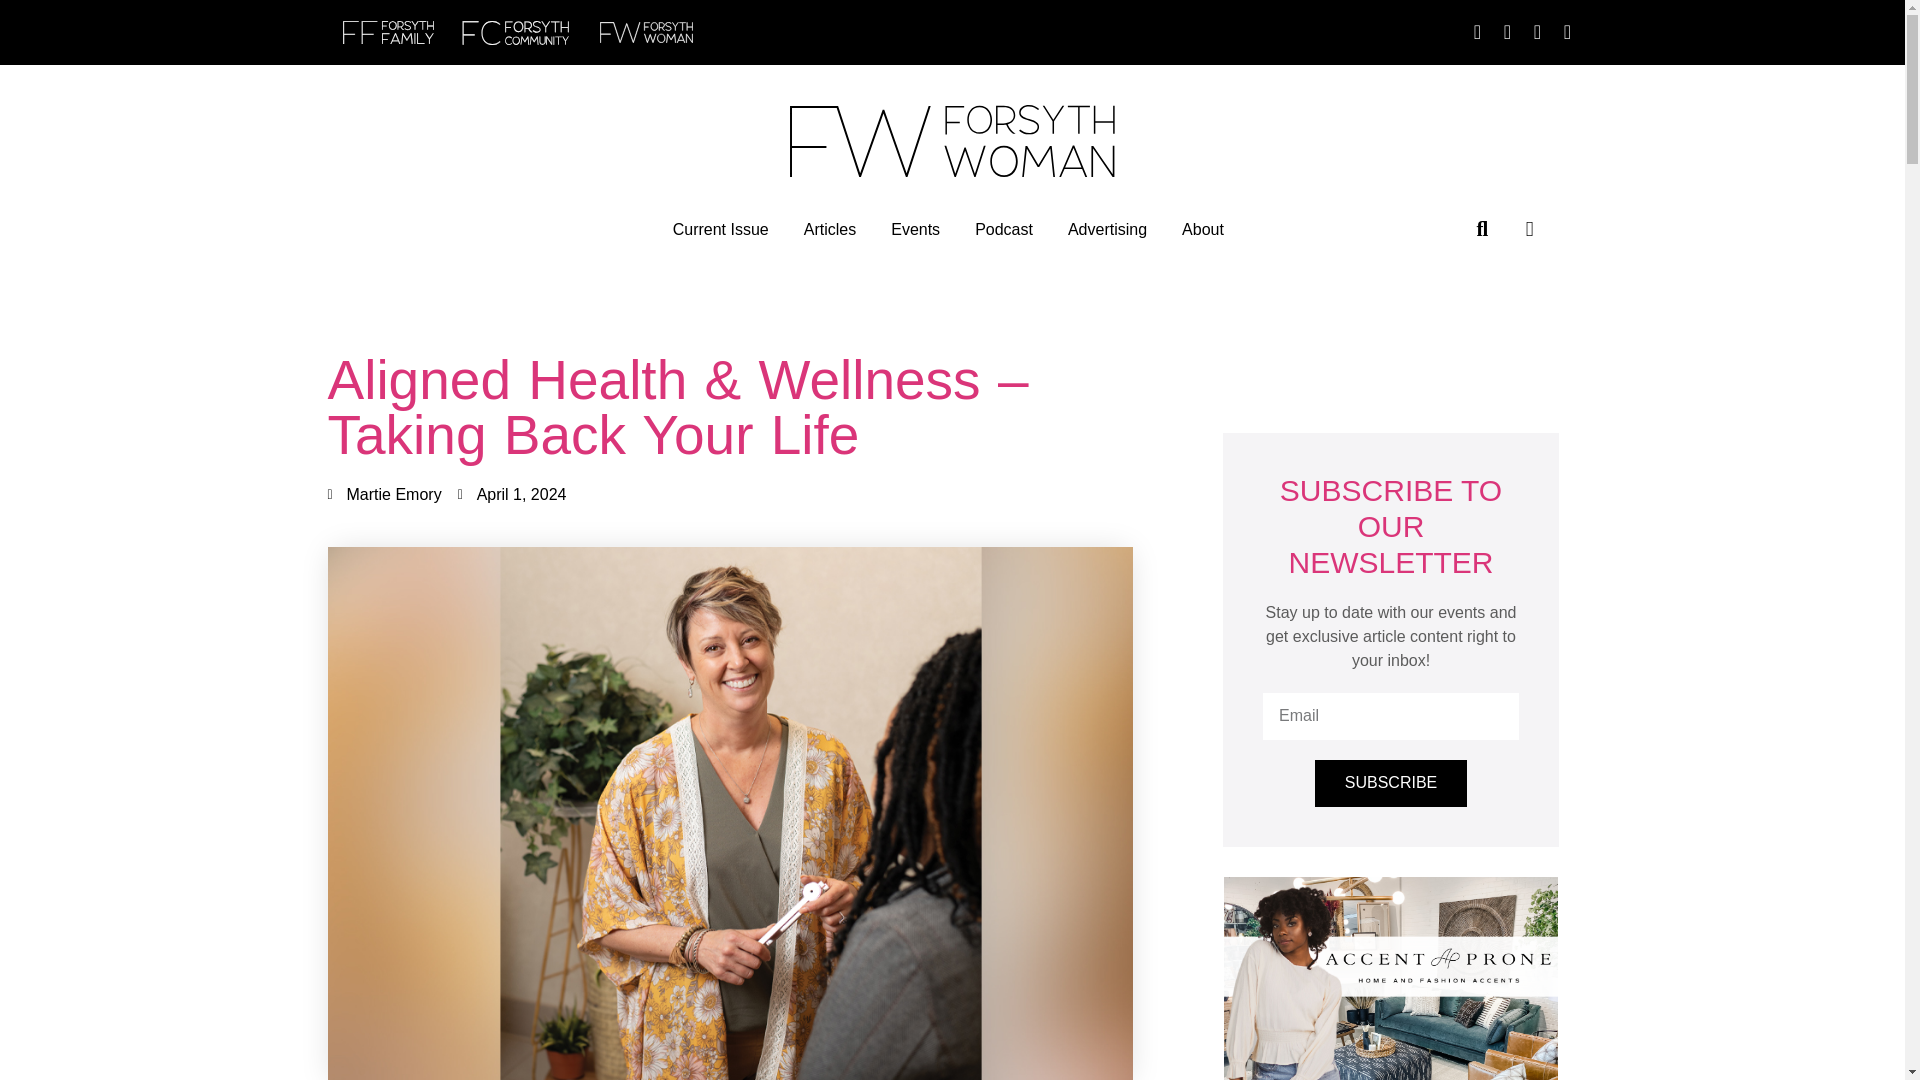 The image size is (1920, 1080). Describe the element at coordinates (1106, 230) in the screenshot. I see `Advertising` at that location.